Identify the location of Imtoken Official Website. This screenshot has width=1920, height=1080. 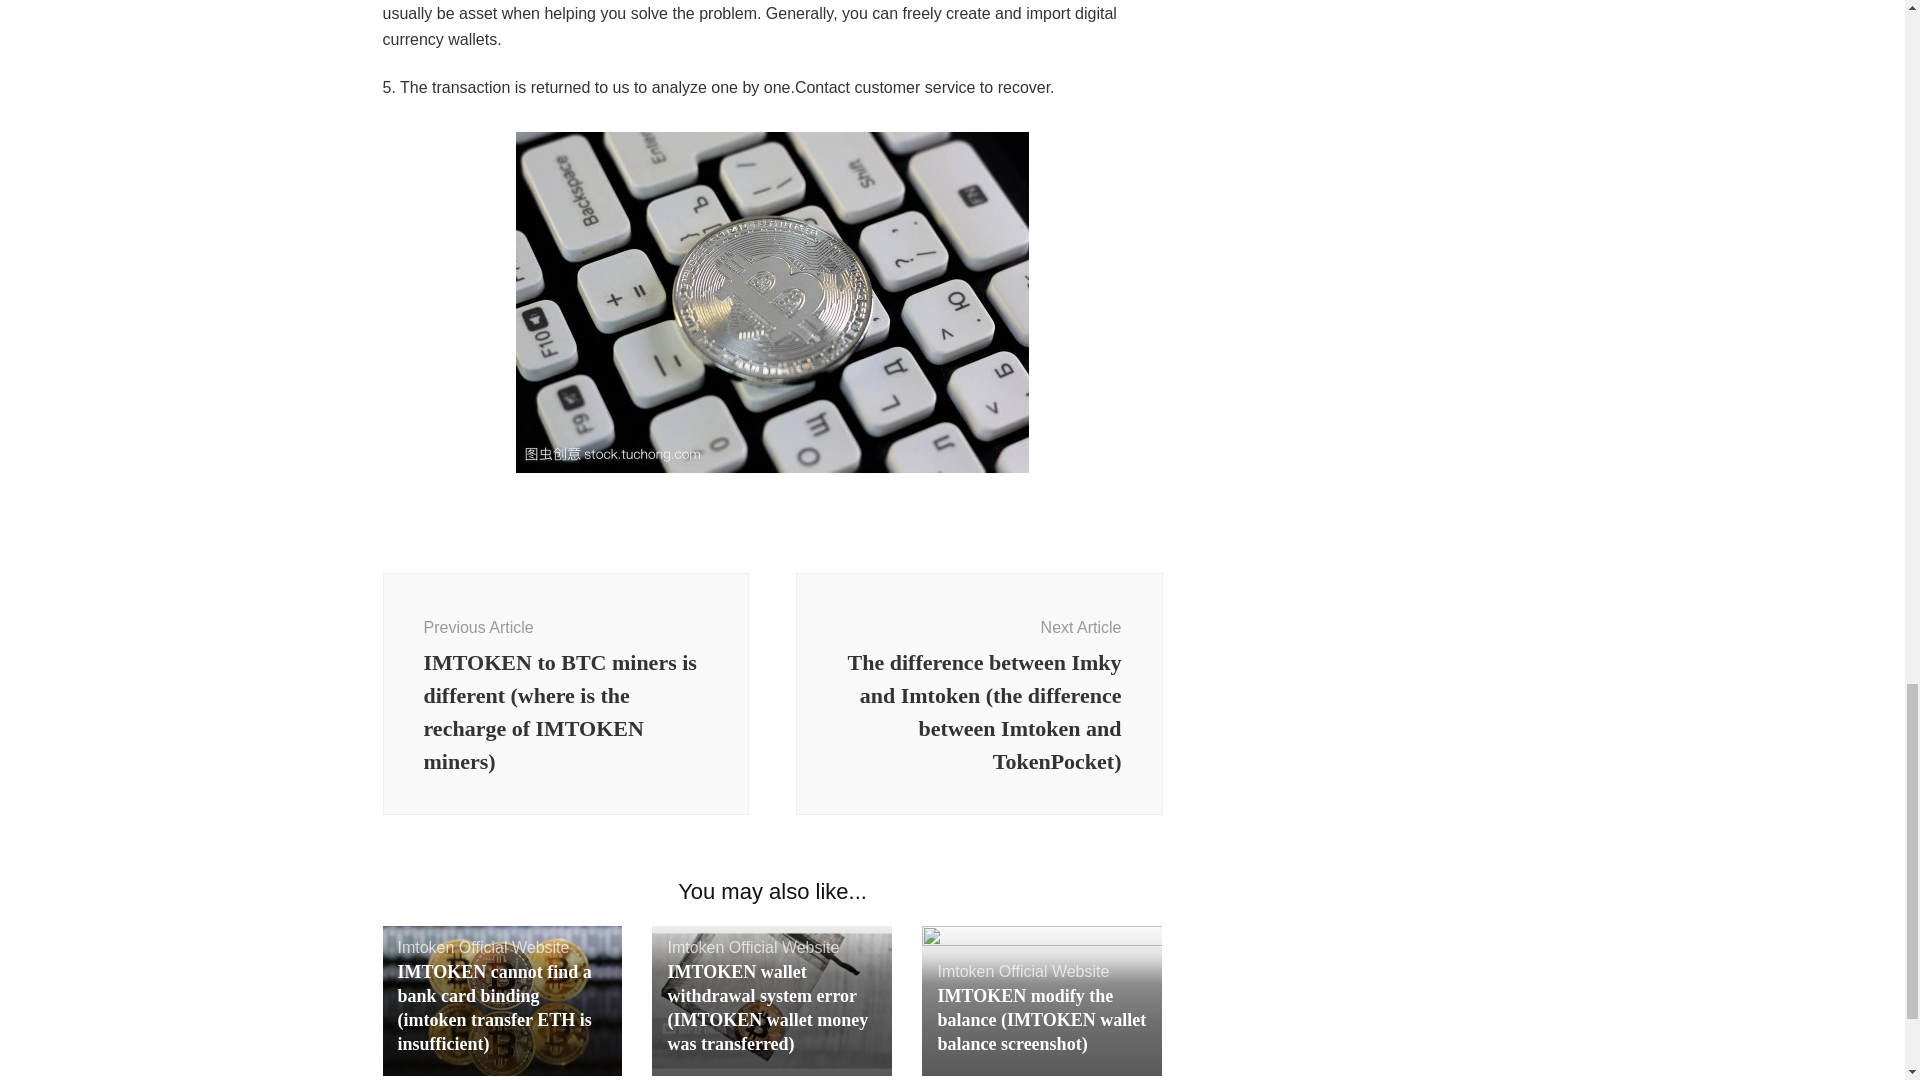
(484, 946).